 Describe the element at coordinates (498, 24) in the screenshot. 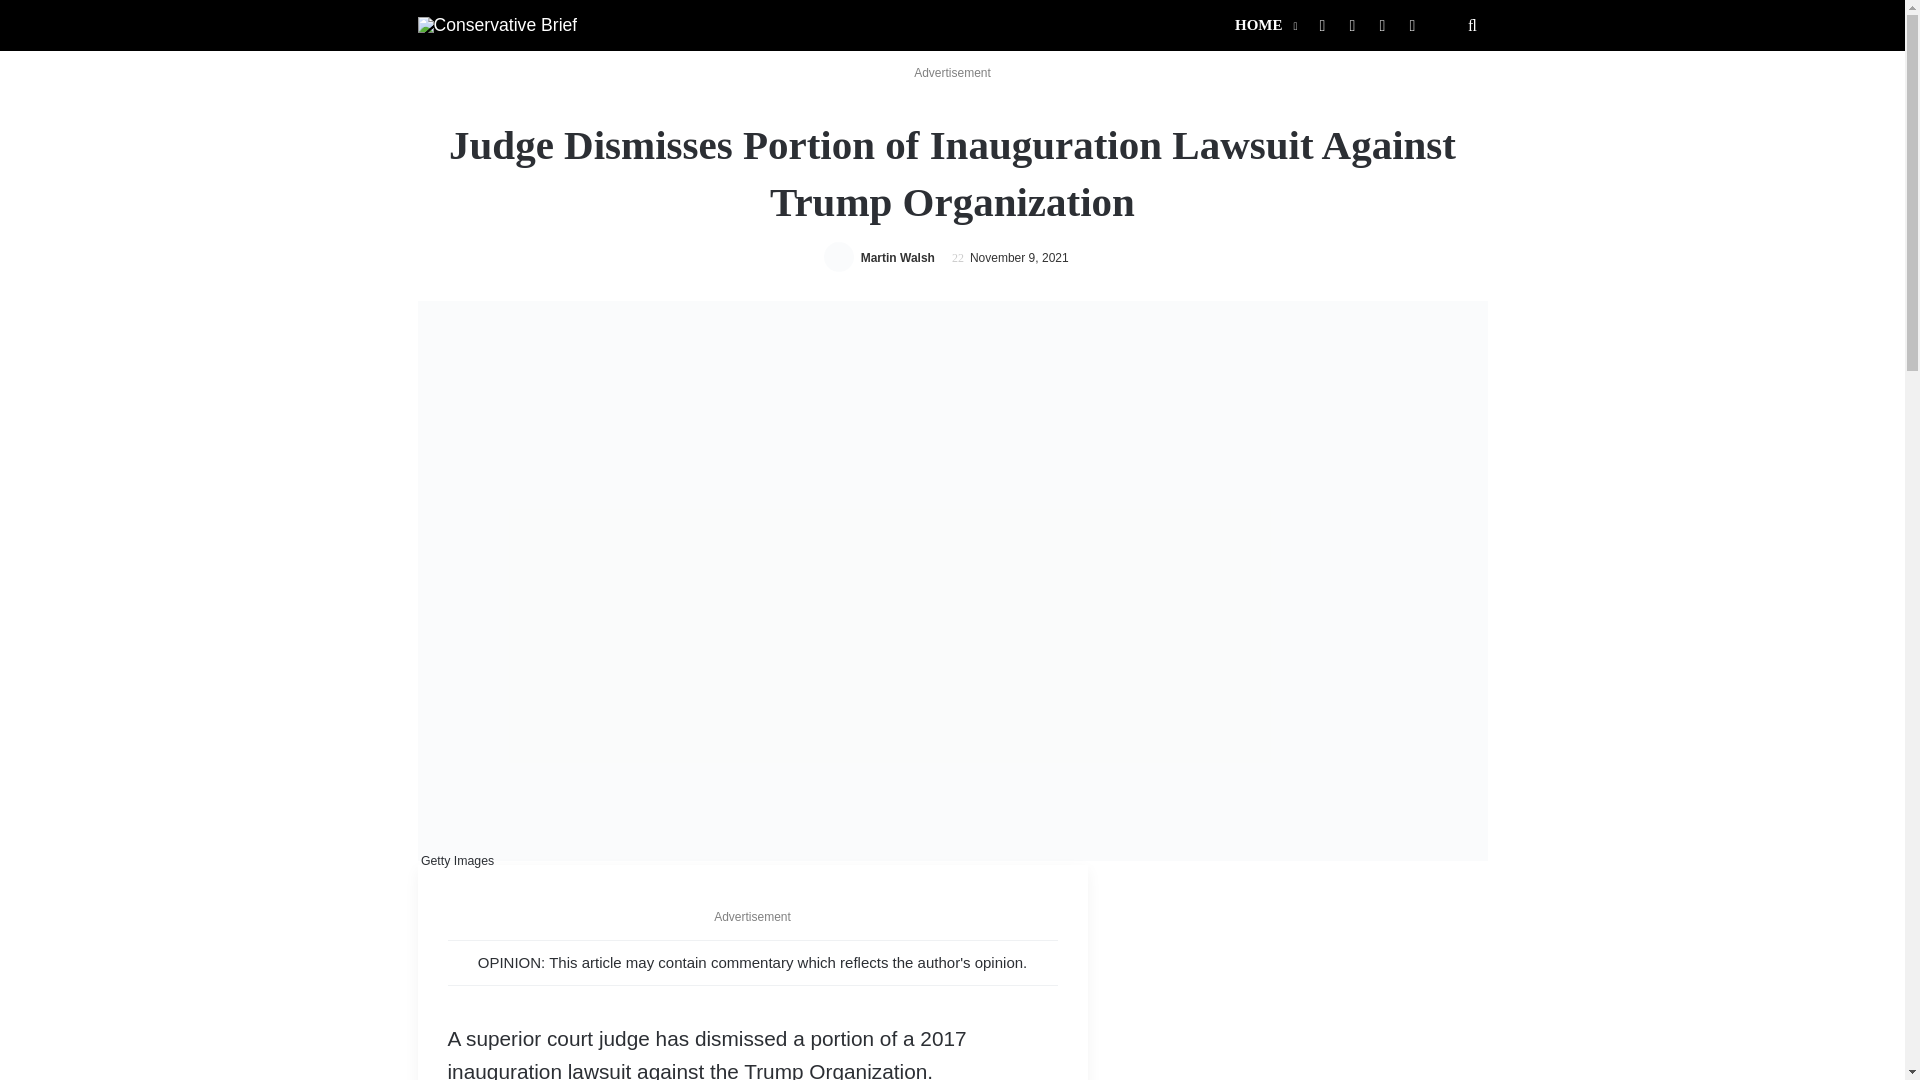

I see `Conservative Brief` at that location.